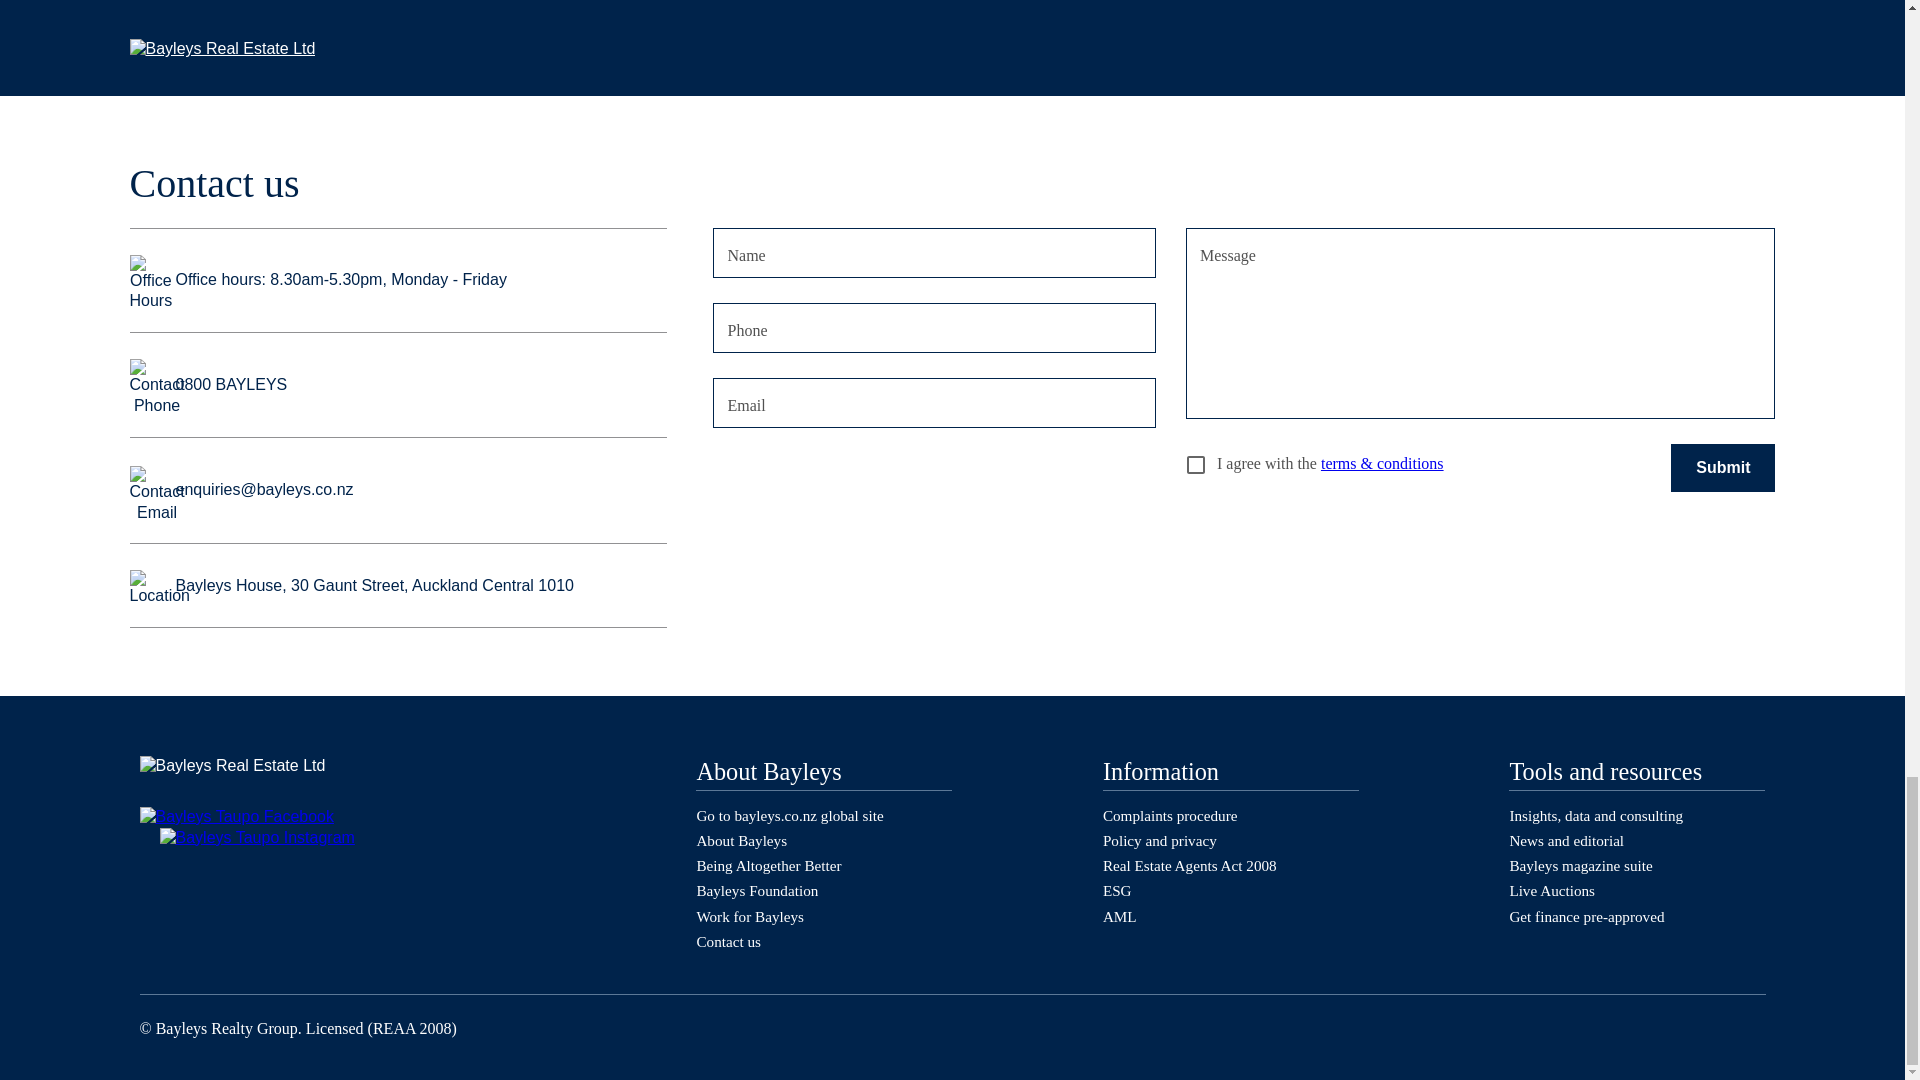  Describe the element at coordinates (1160, 840) in the screenshot. I see `Policy and privacy` at that location.